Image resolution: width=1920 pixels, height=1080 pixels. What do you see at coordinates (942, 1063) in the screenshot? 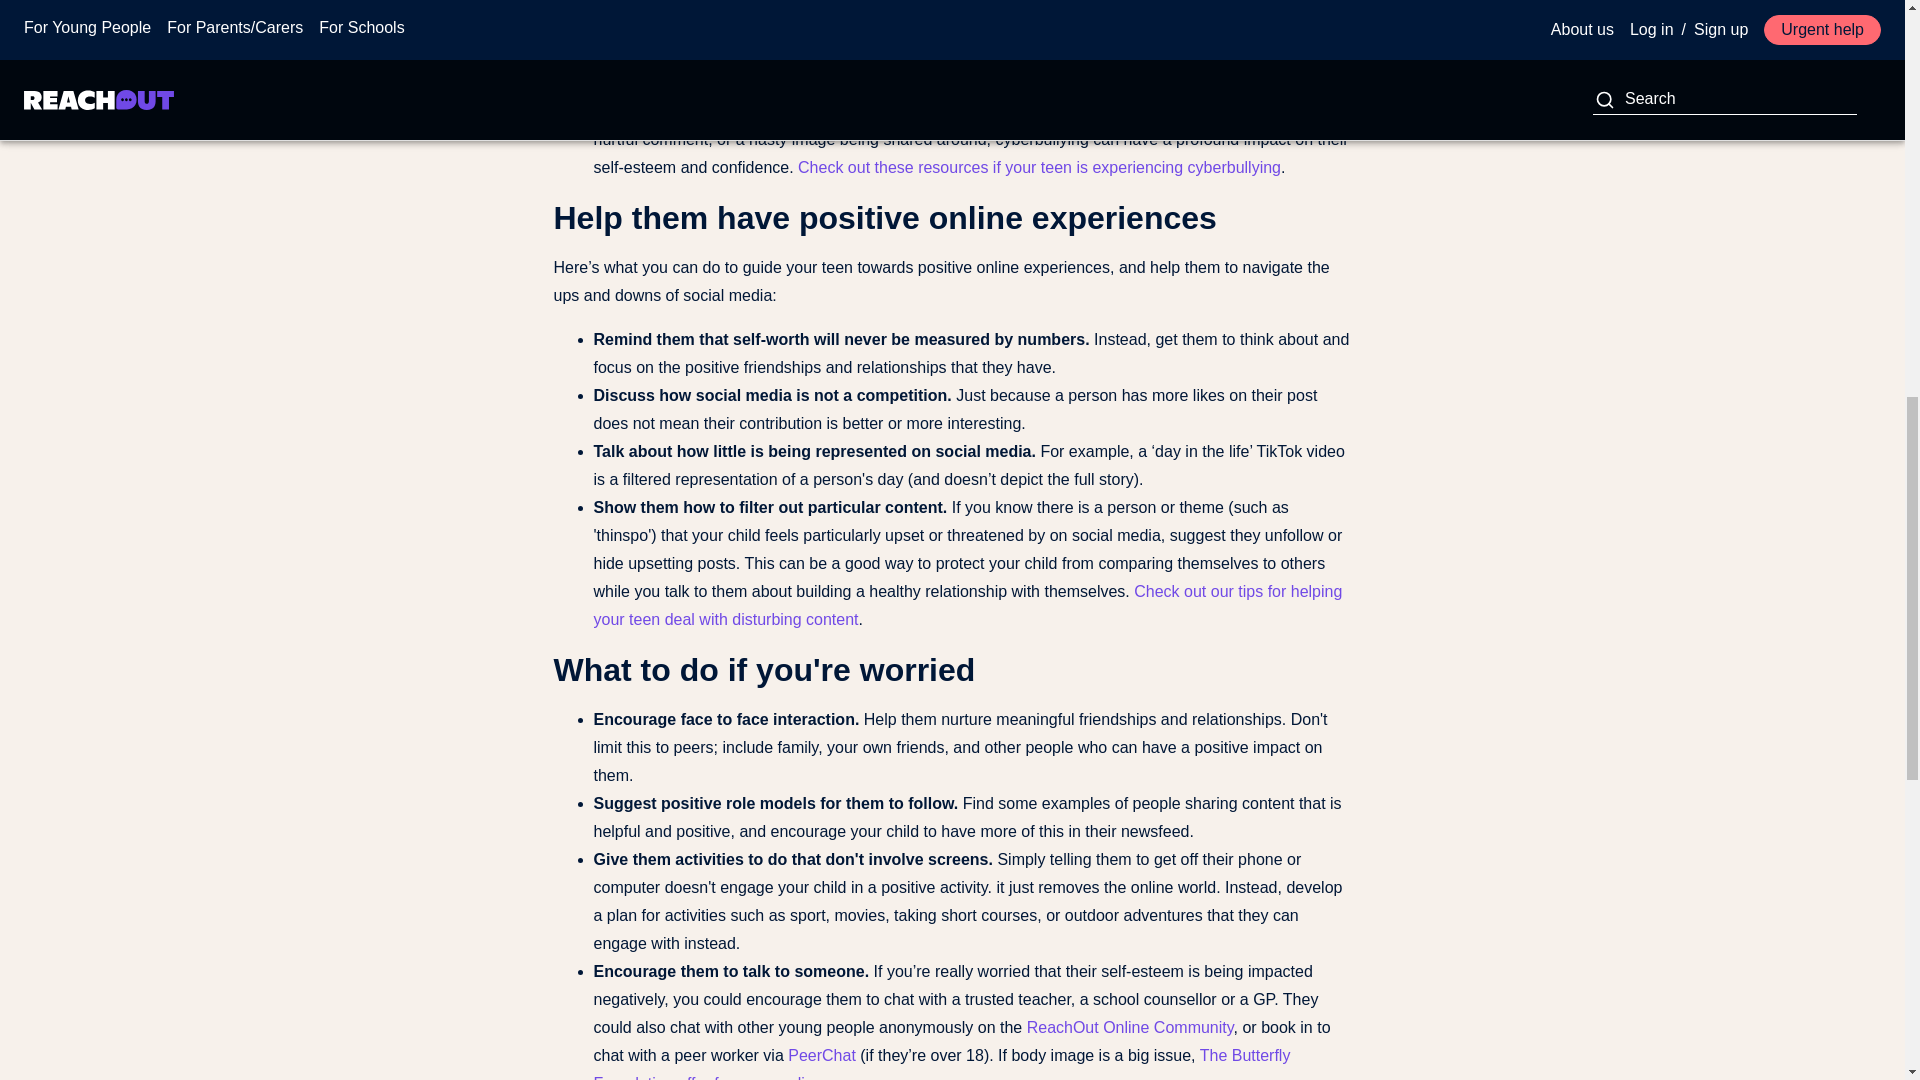
I see `The Butterfly Foundation offer free counseling` at bounding box center [942, 1063].